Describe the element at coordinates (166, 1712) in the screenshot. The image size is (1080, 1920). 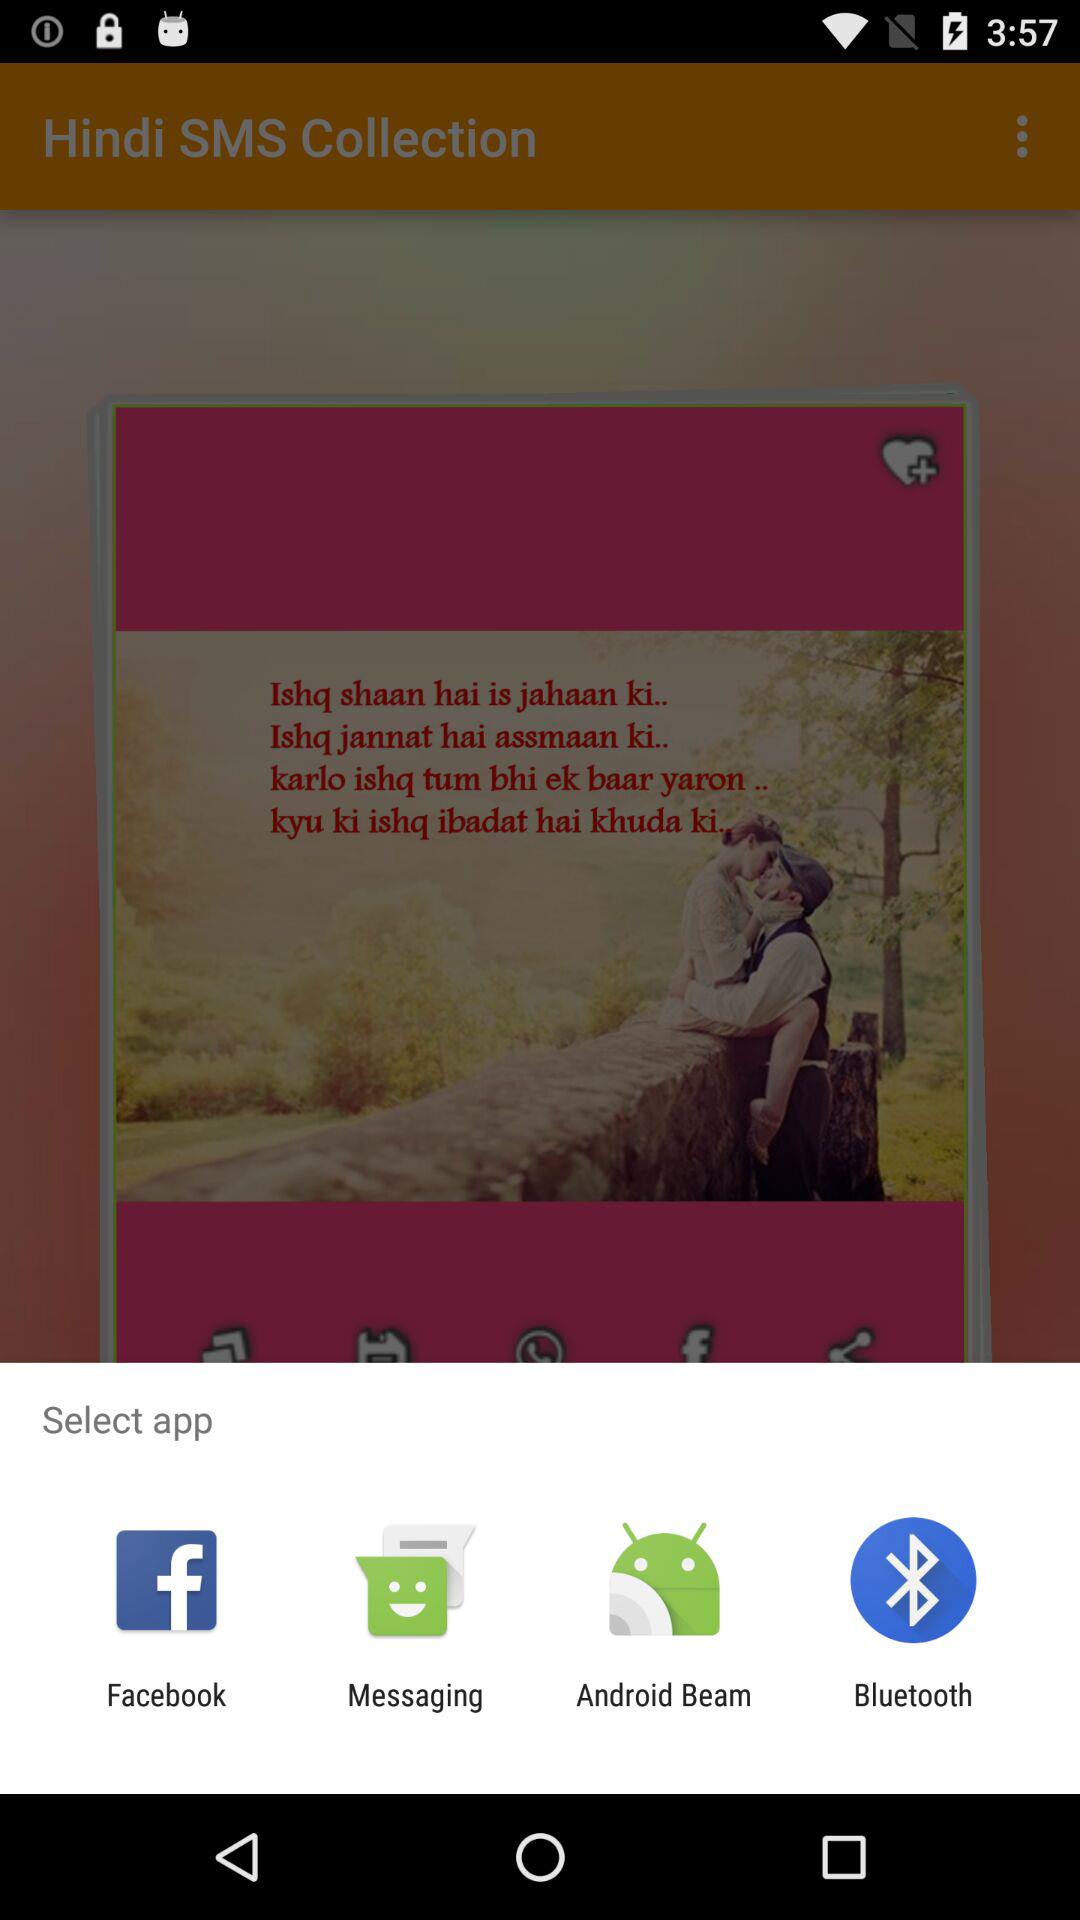
I see `open item to the left of the messaging` at that location.